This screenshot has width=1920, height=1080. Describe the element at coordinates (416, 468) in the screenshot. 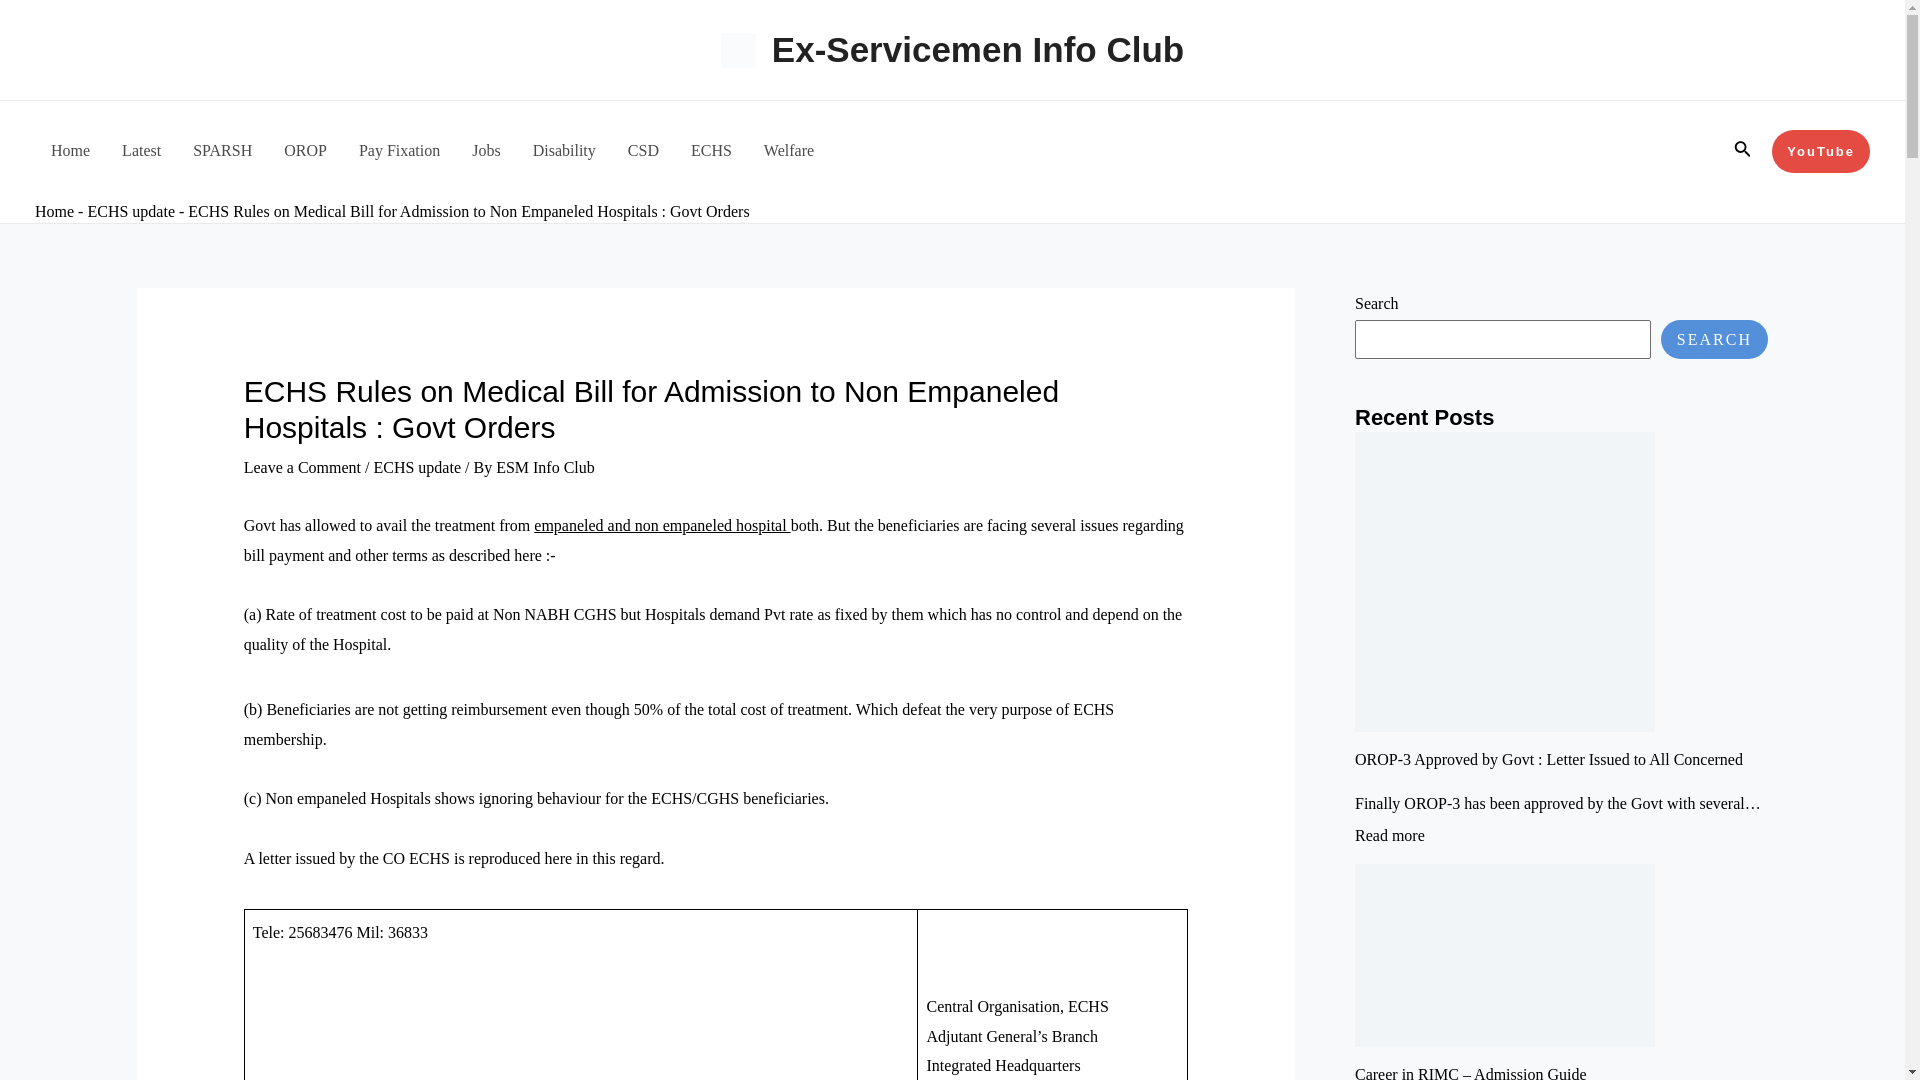

I see `ECHS update` at that location.